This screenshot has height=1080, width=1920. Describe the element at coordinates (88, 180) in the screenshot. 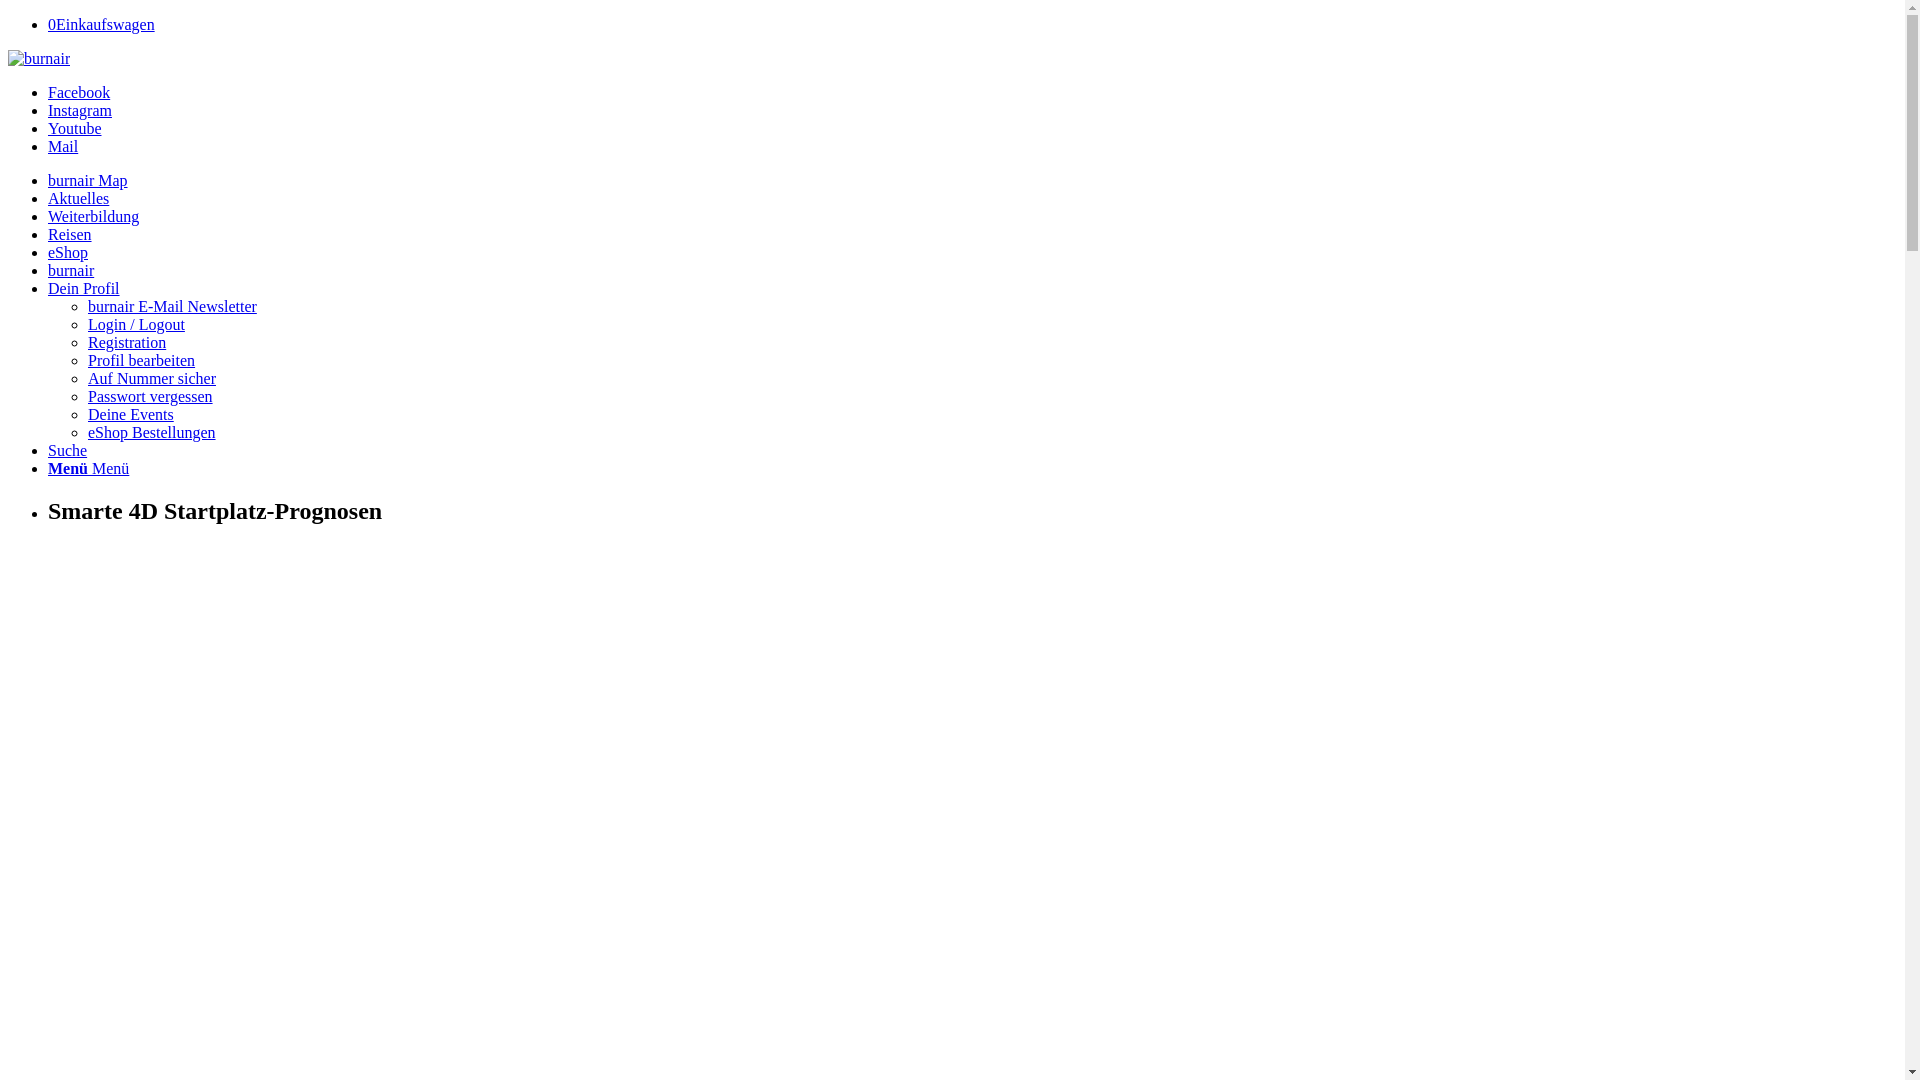

I see `burnair Map` at that location.